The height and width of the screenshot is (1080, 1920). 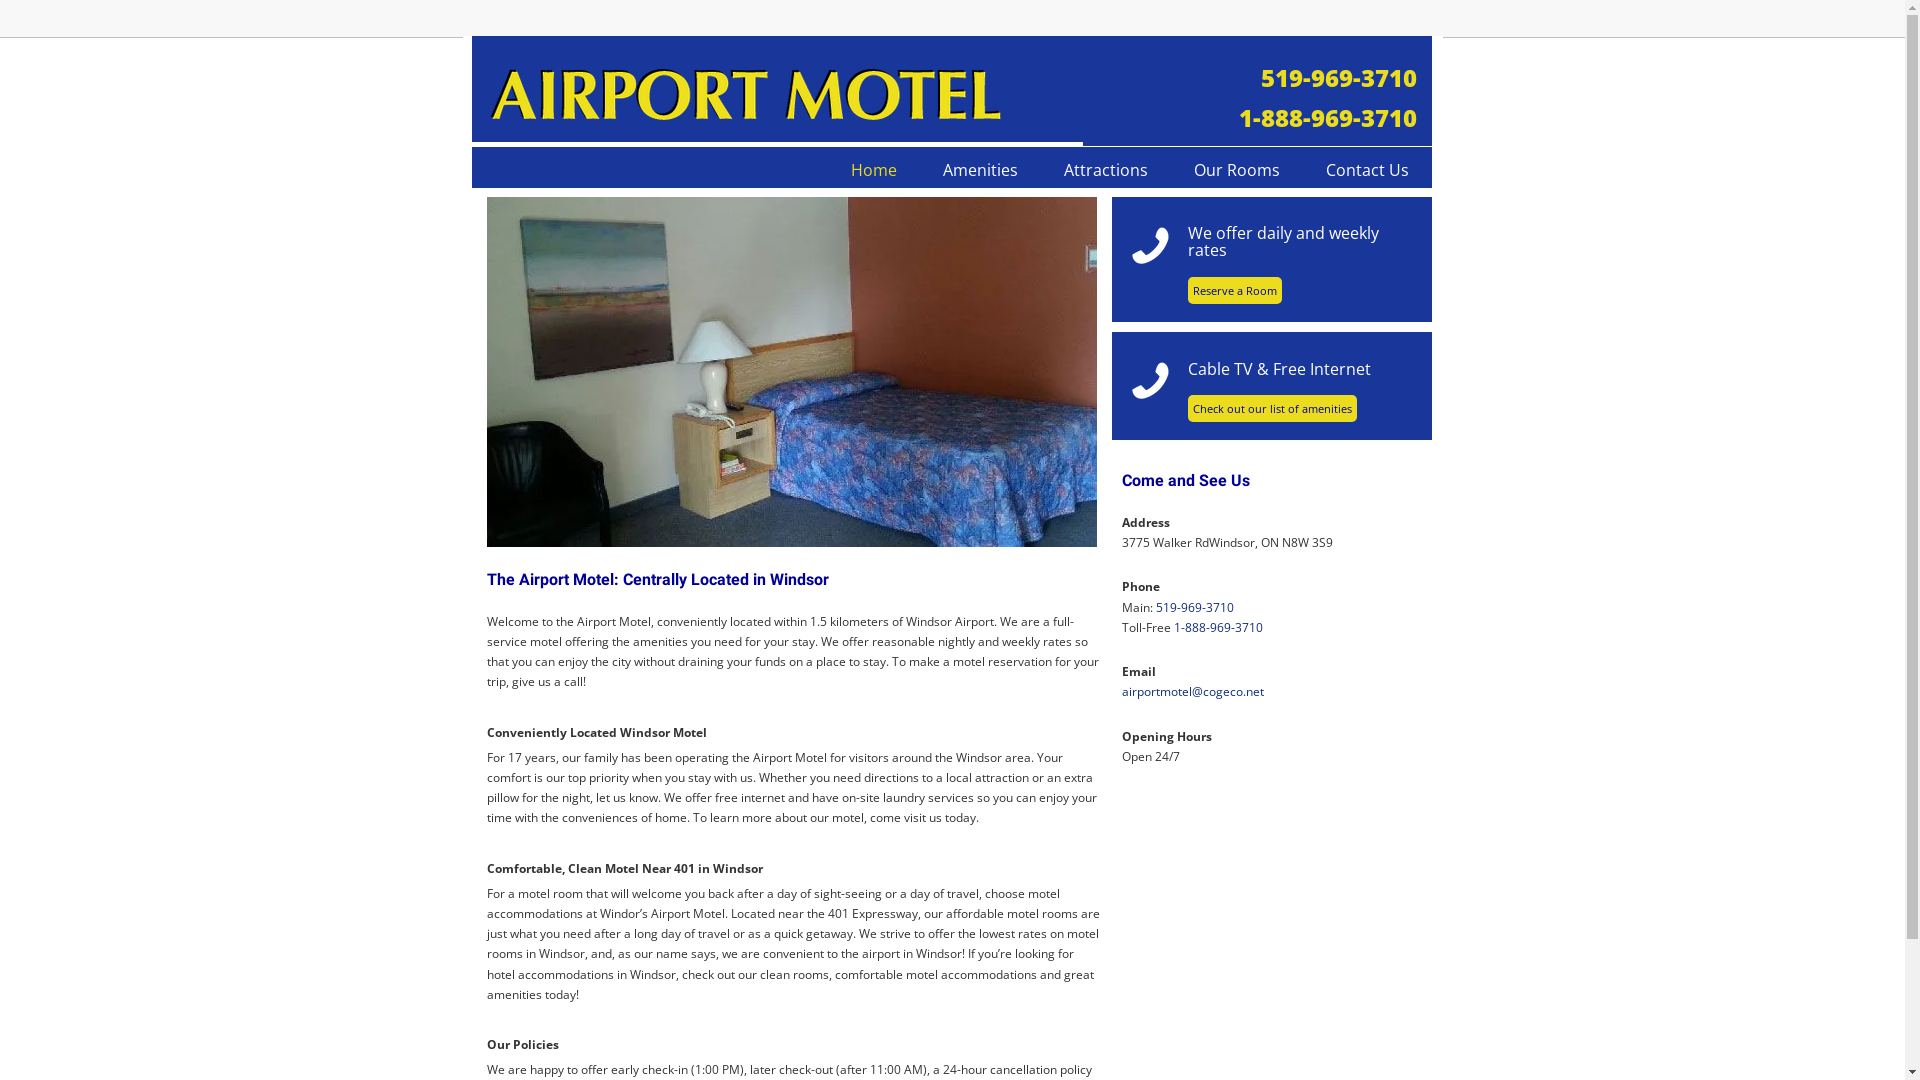 What do you see at coordinates (1366, 170) in the screenshot?
I see `Contact Us` at bounding box center [1366, 170].